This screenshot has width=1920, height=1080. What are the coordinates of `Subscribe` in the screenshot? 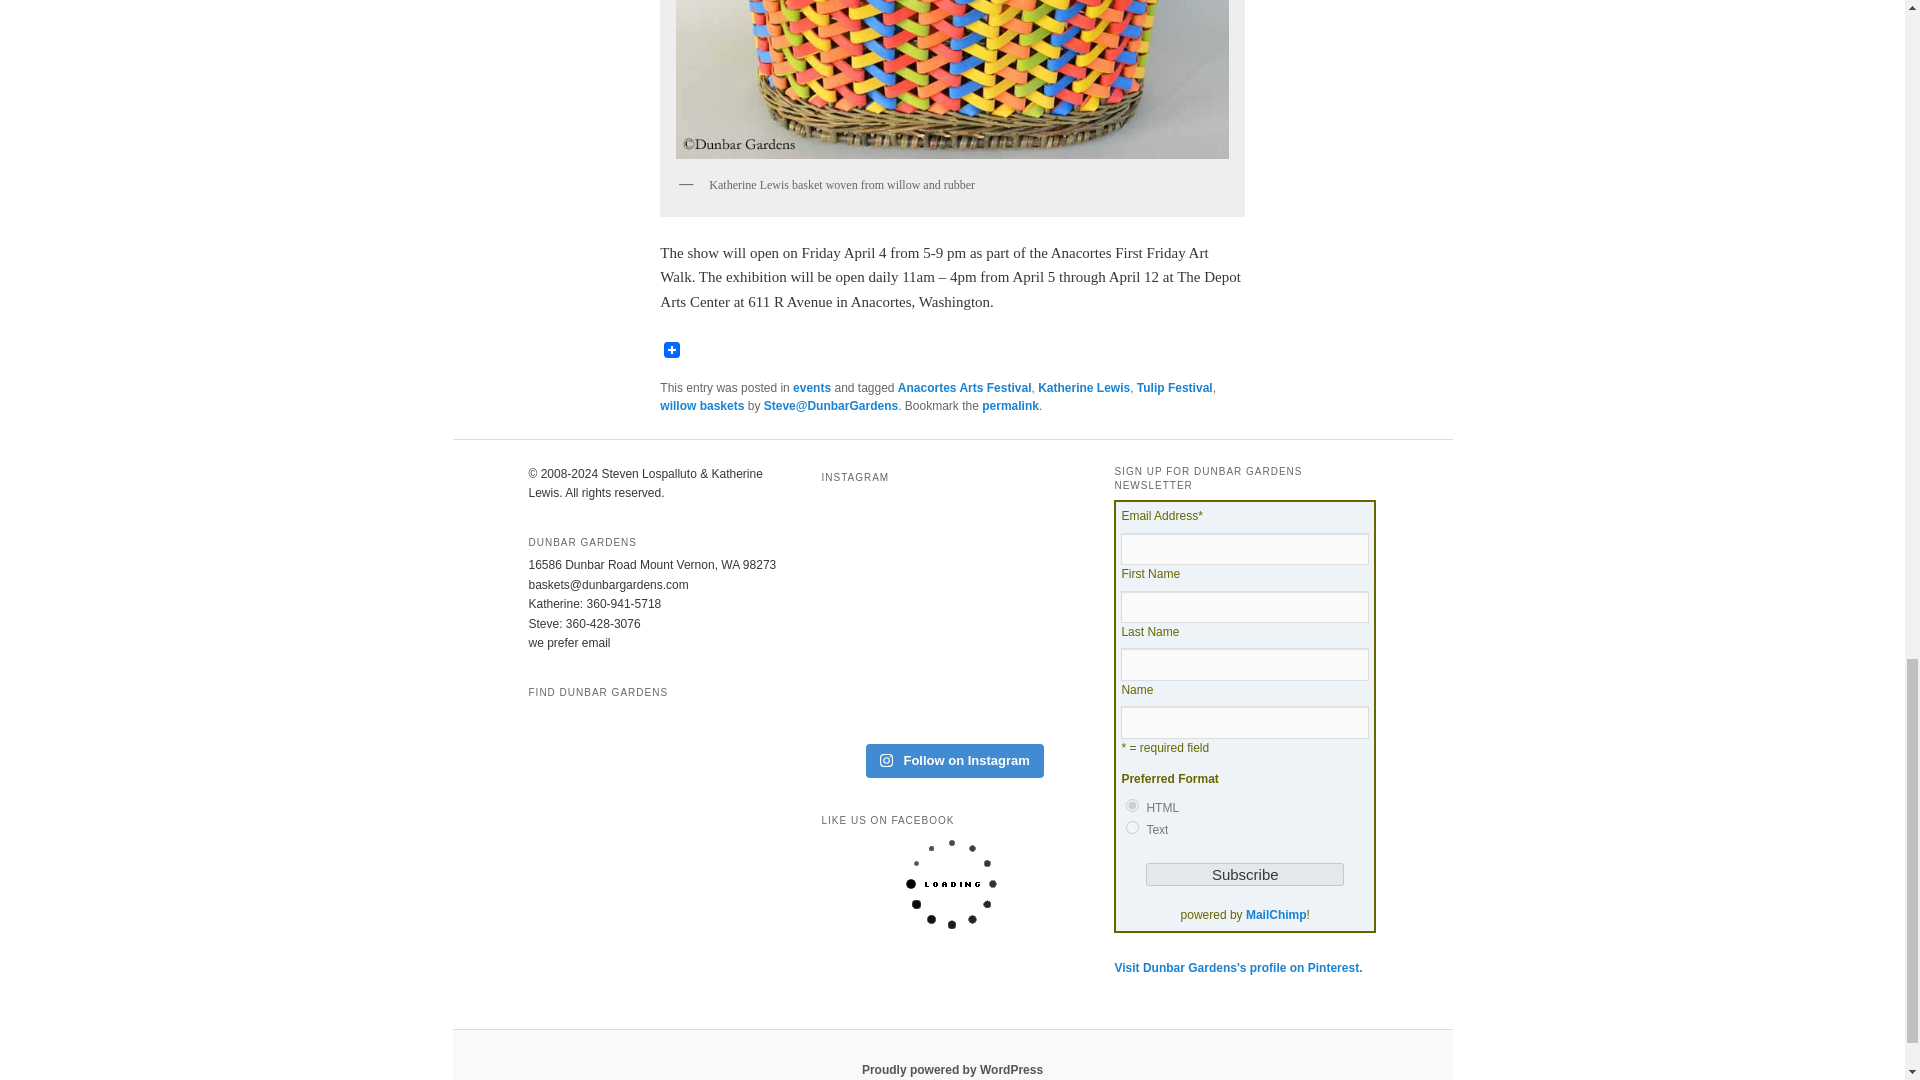 It's located at (1245, 874).